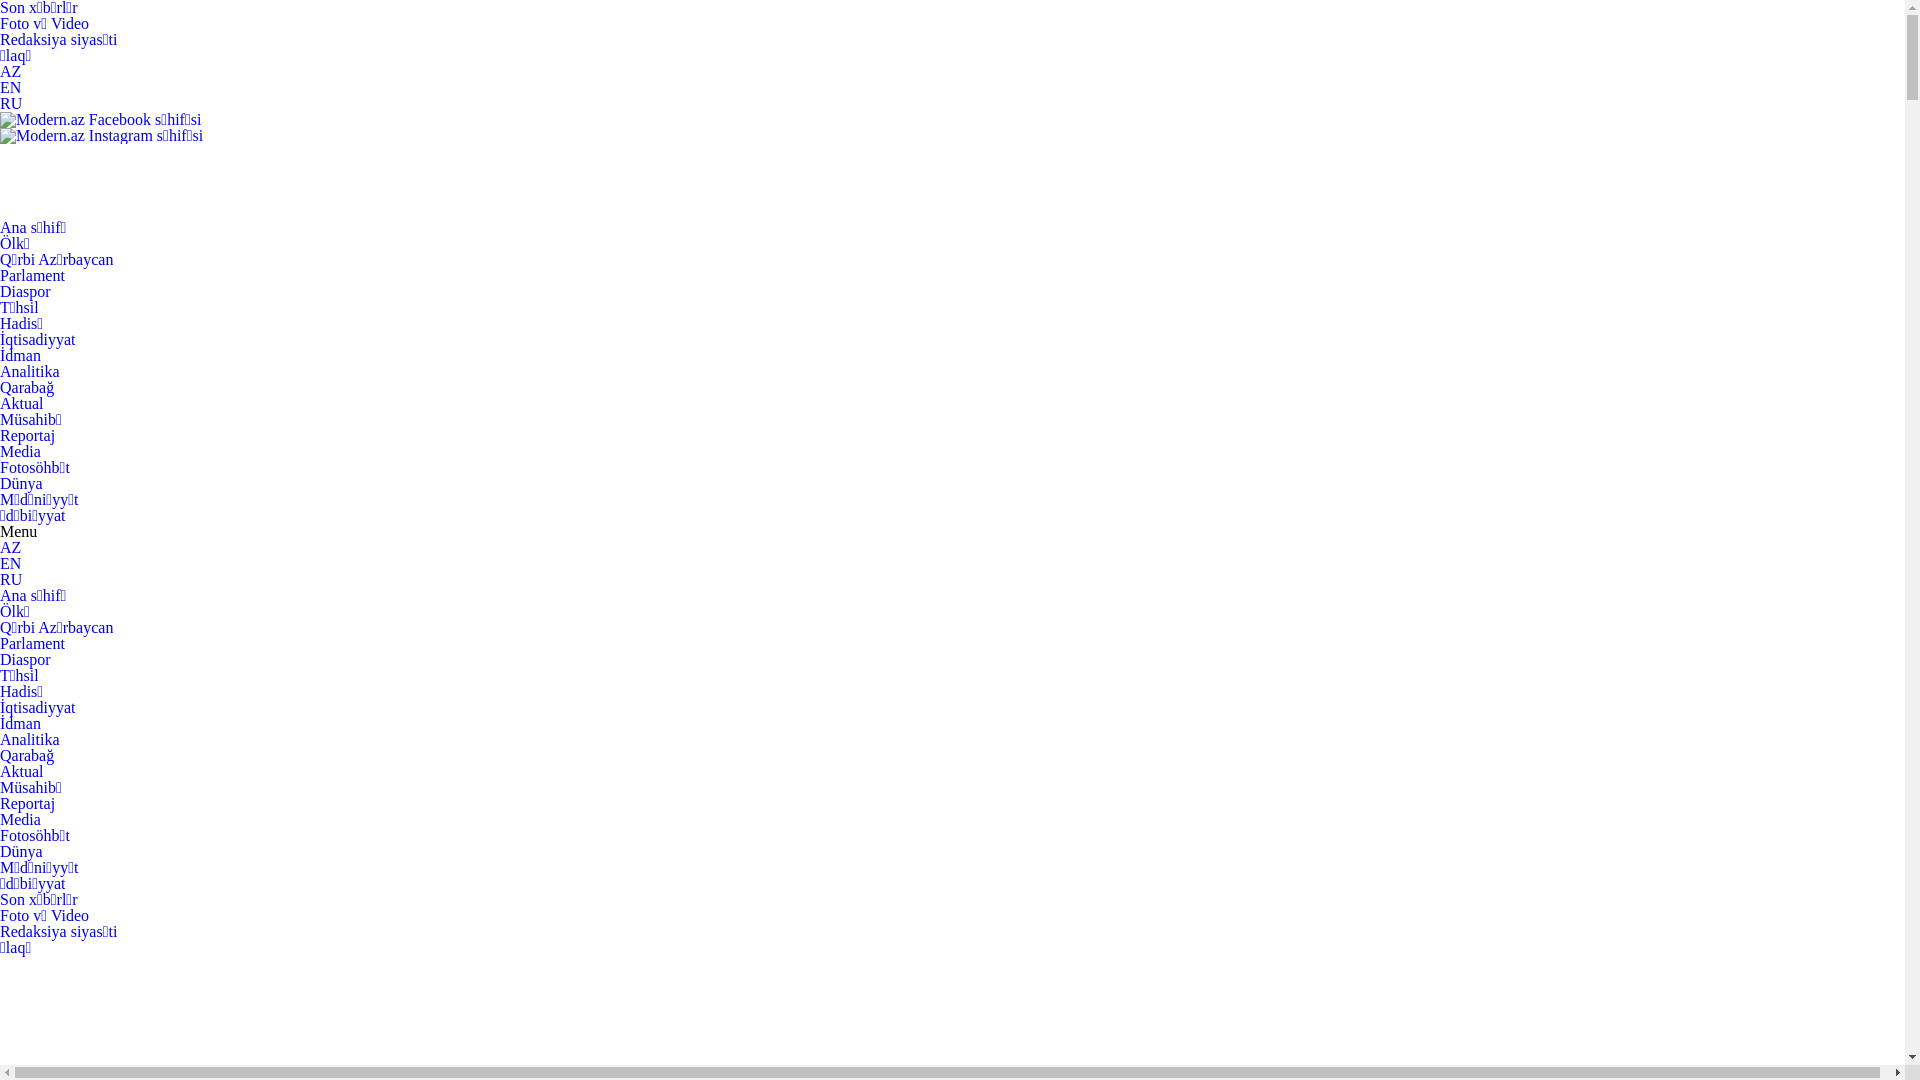 The image size is (1920, 1080). What do you see at coordinates (20, 820) in the screenshot?
I see `Media` at bounding box center [20, 820].